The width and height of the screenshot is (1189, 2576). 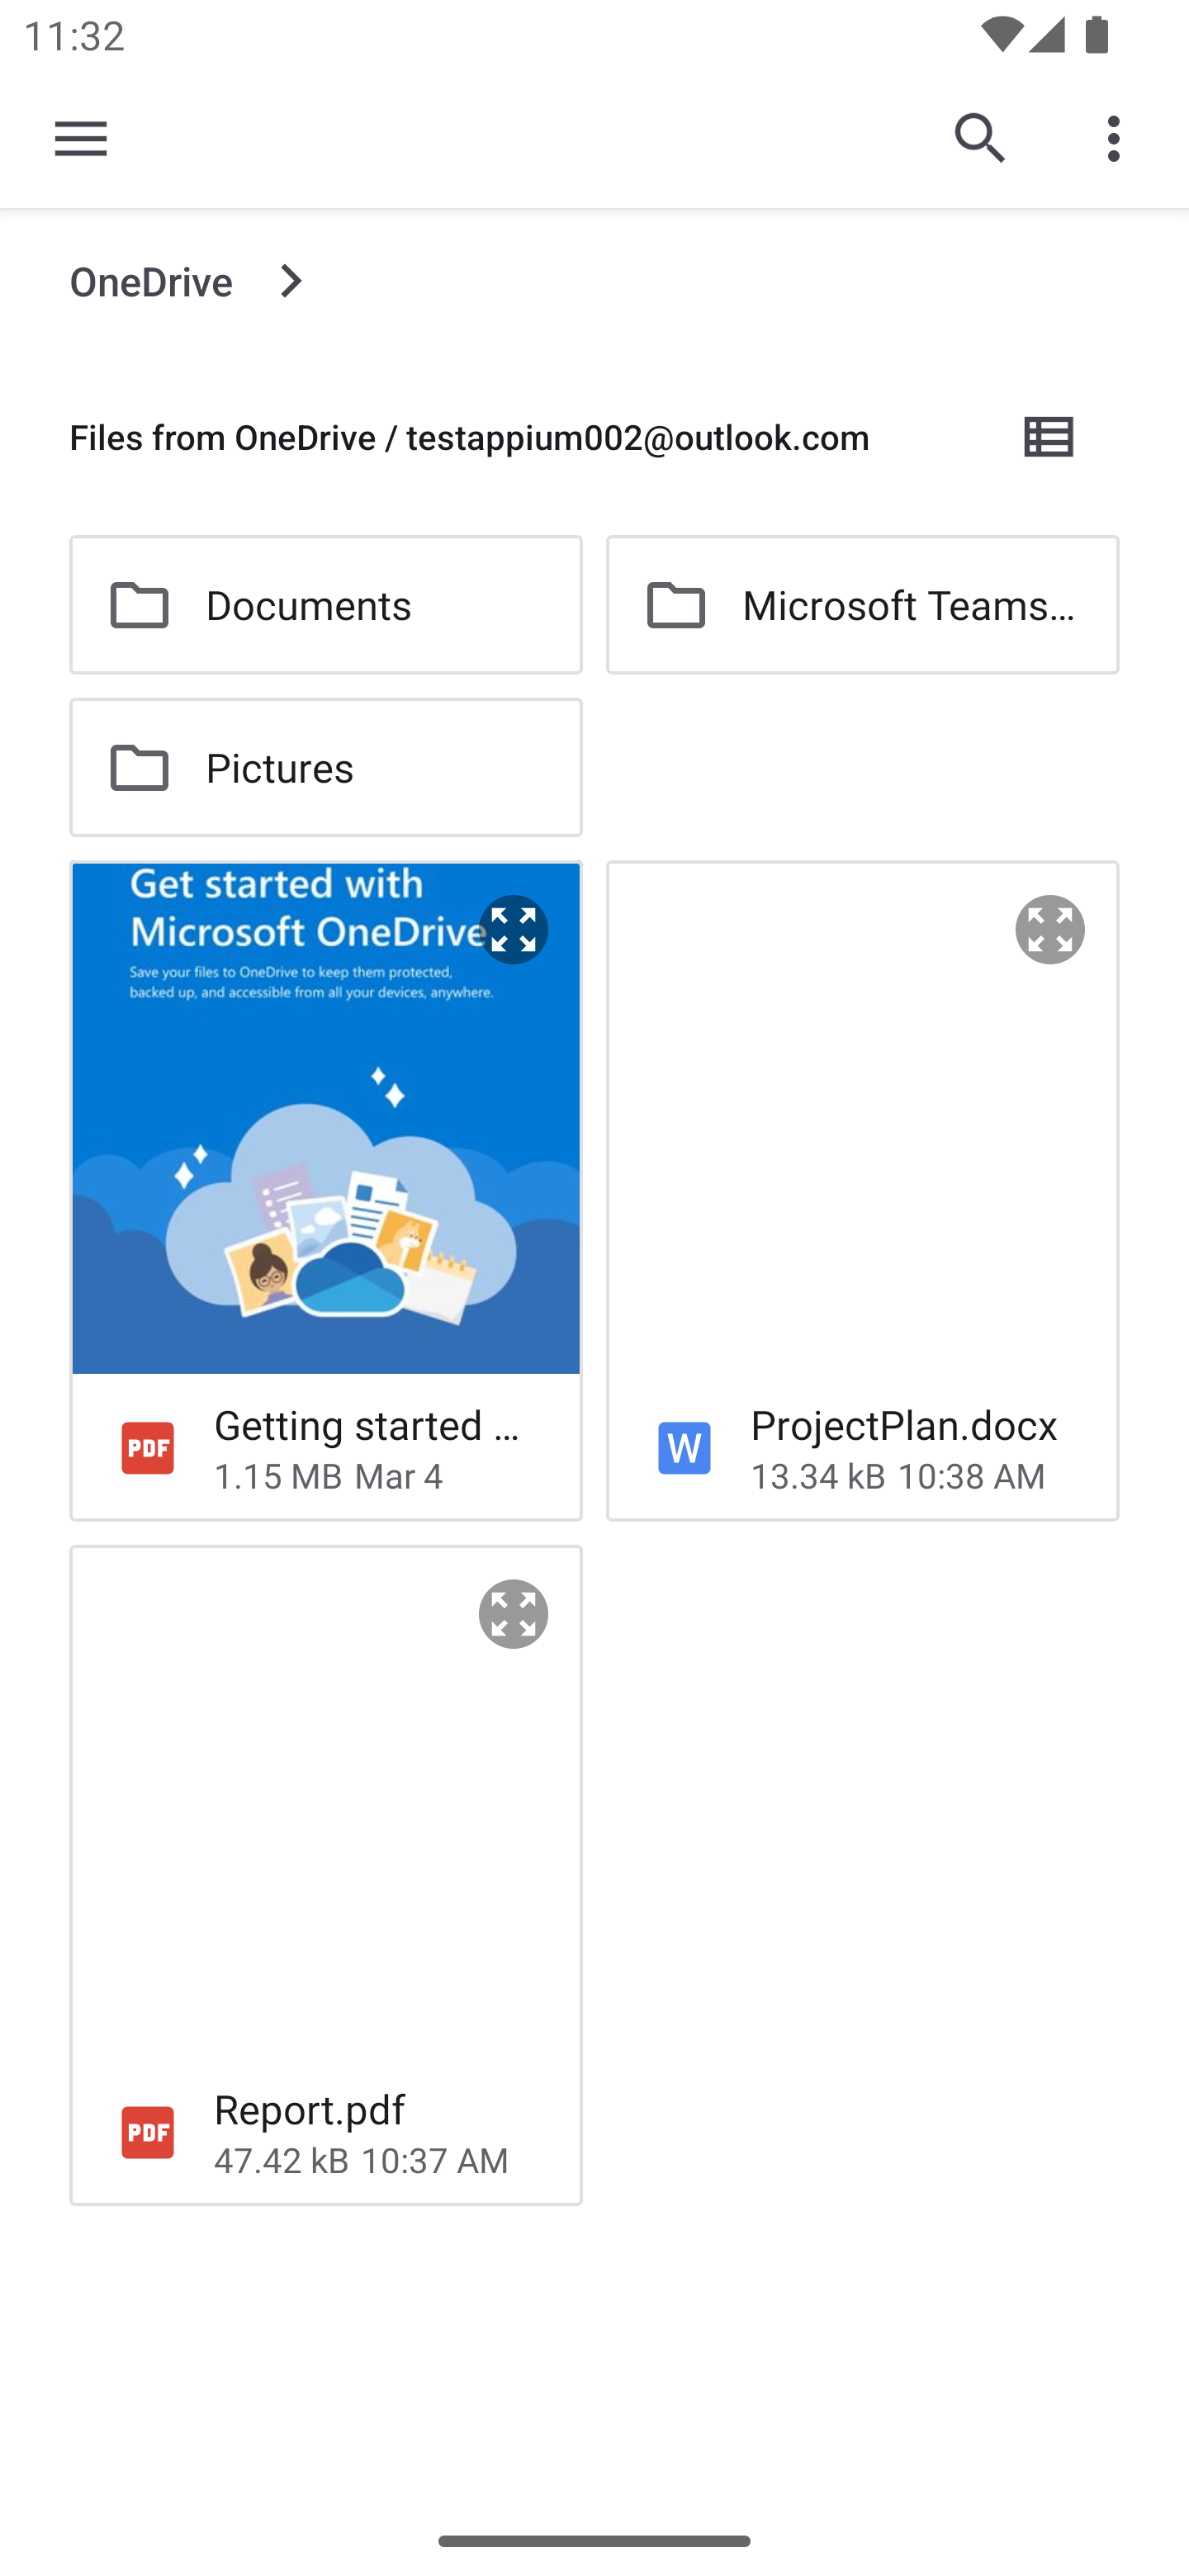 I want to click on Documents, so click(x=325, y=604).